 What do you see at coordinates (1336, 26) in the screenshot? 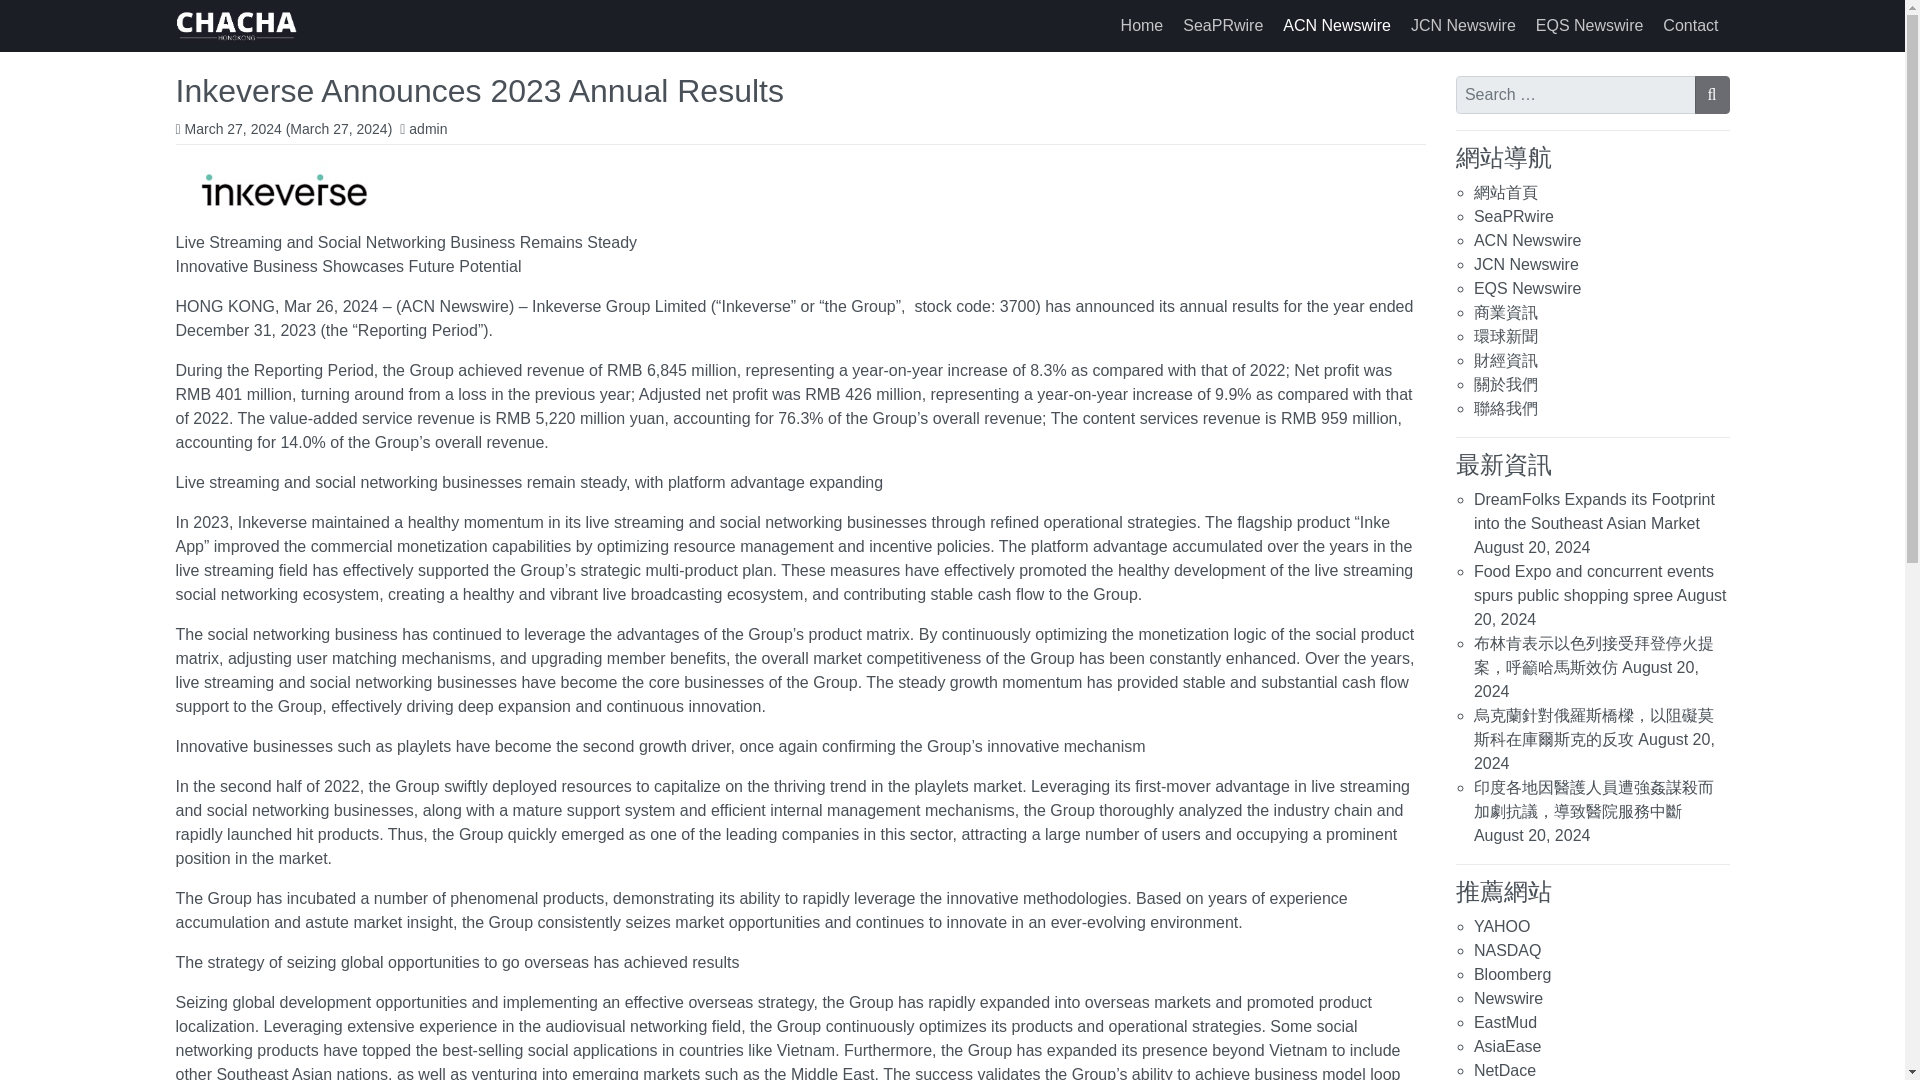
I see `ACN Newswire` at bounding box center [1336, 26].